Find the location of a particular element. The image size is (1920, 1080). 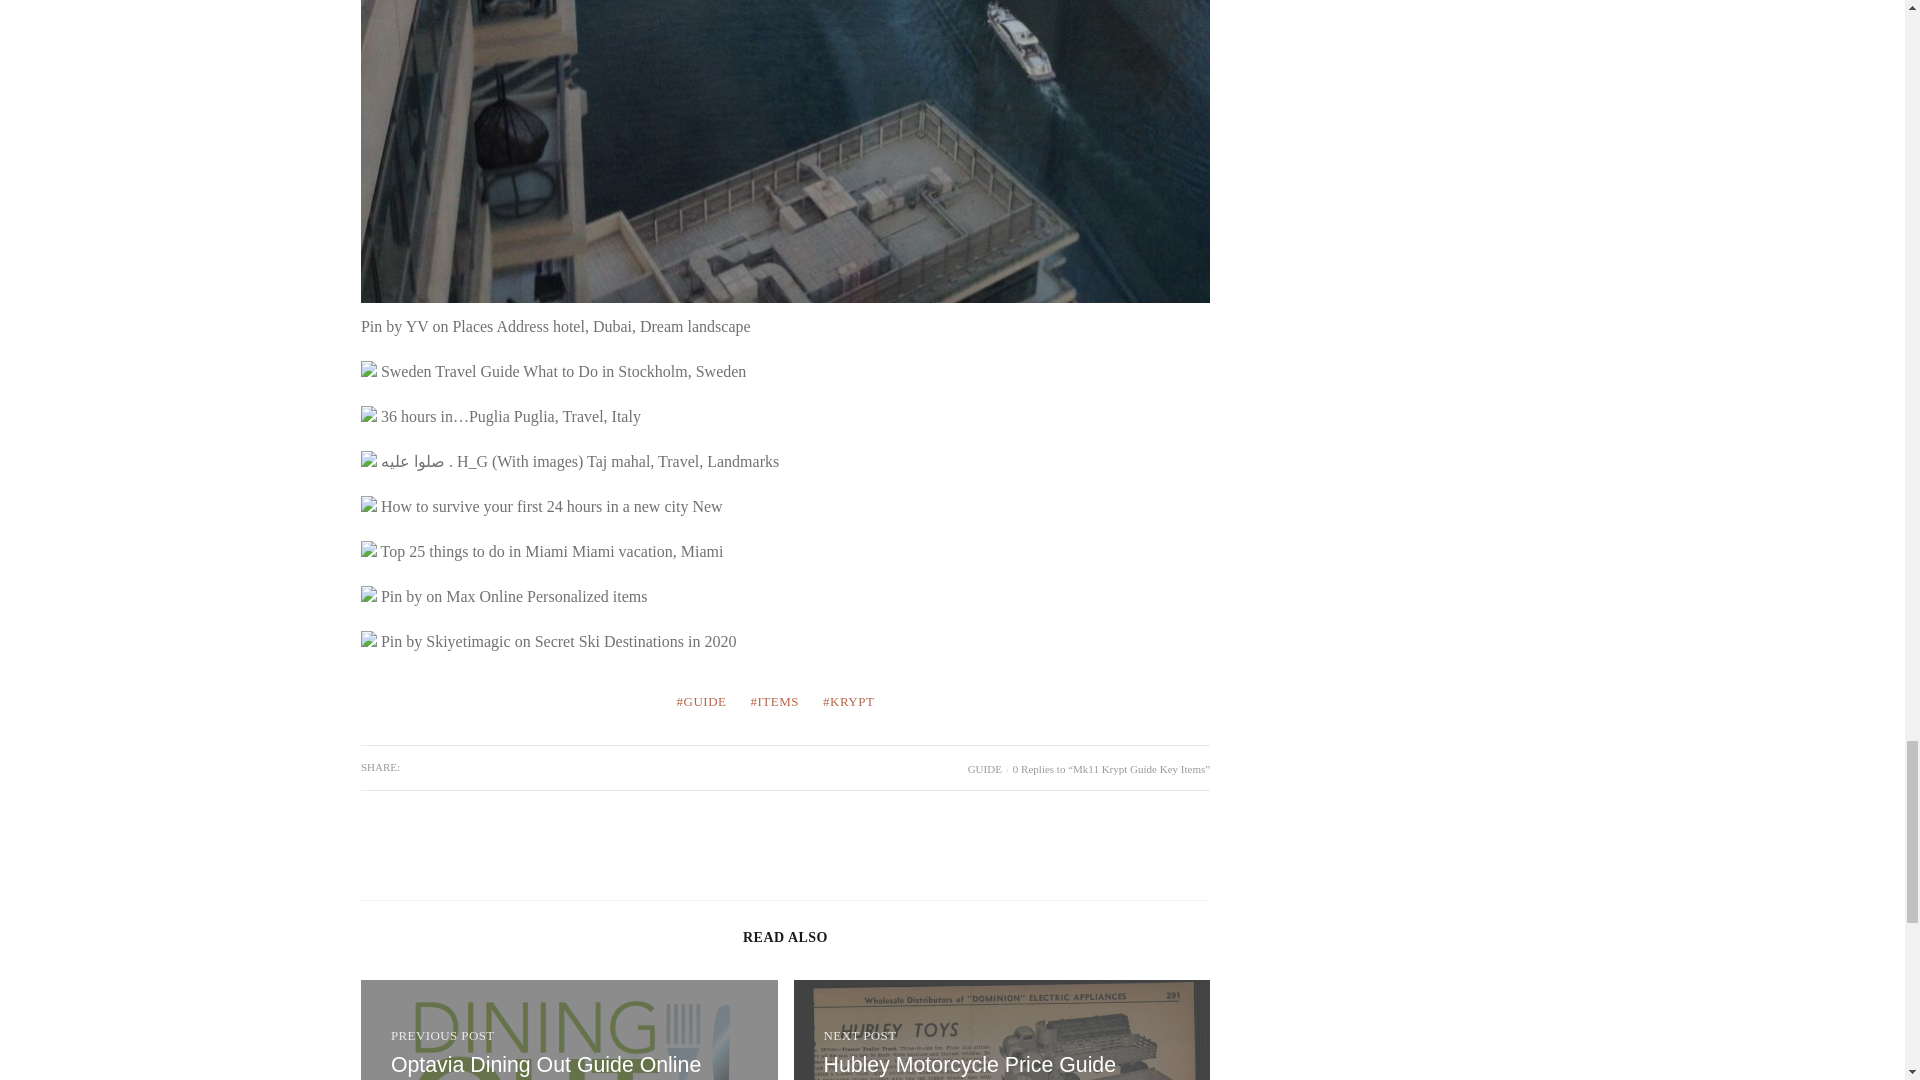

Mk11 Krypt Guide Key Items is located at coordinates (546, 1064).